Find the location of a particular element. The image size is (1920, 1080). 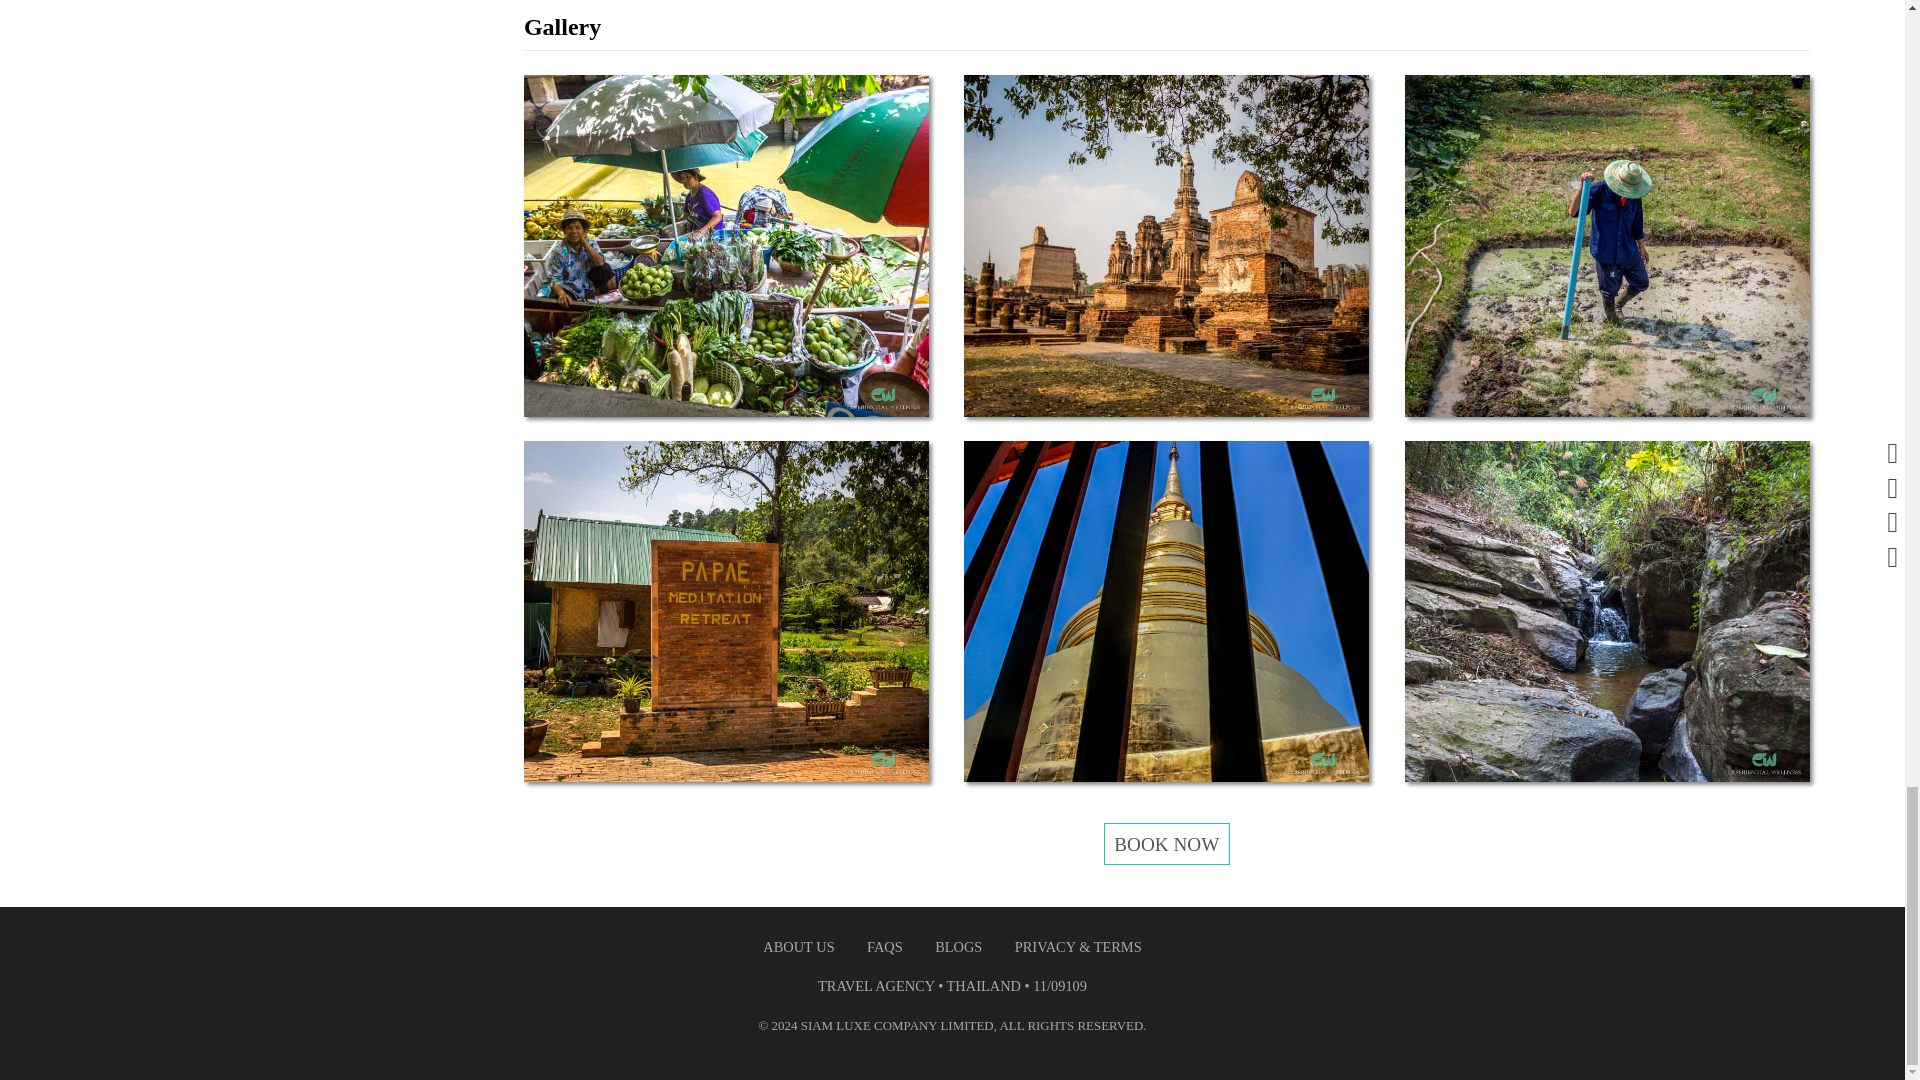

BLOGS is located at coordinates (958, 946).